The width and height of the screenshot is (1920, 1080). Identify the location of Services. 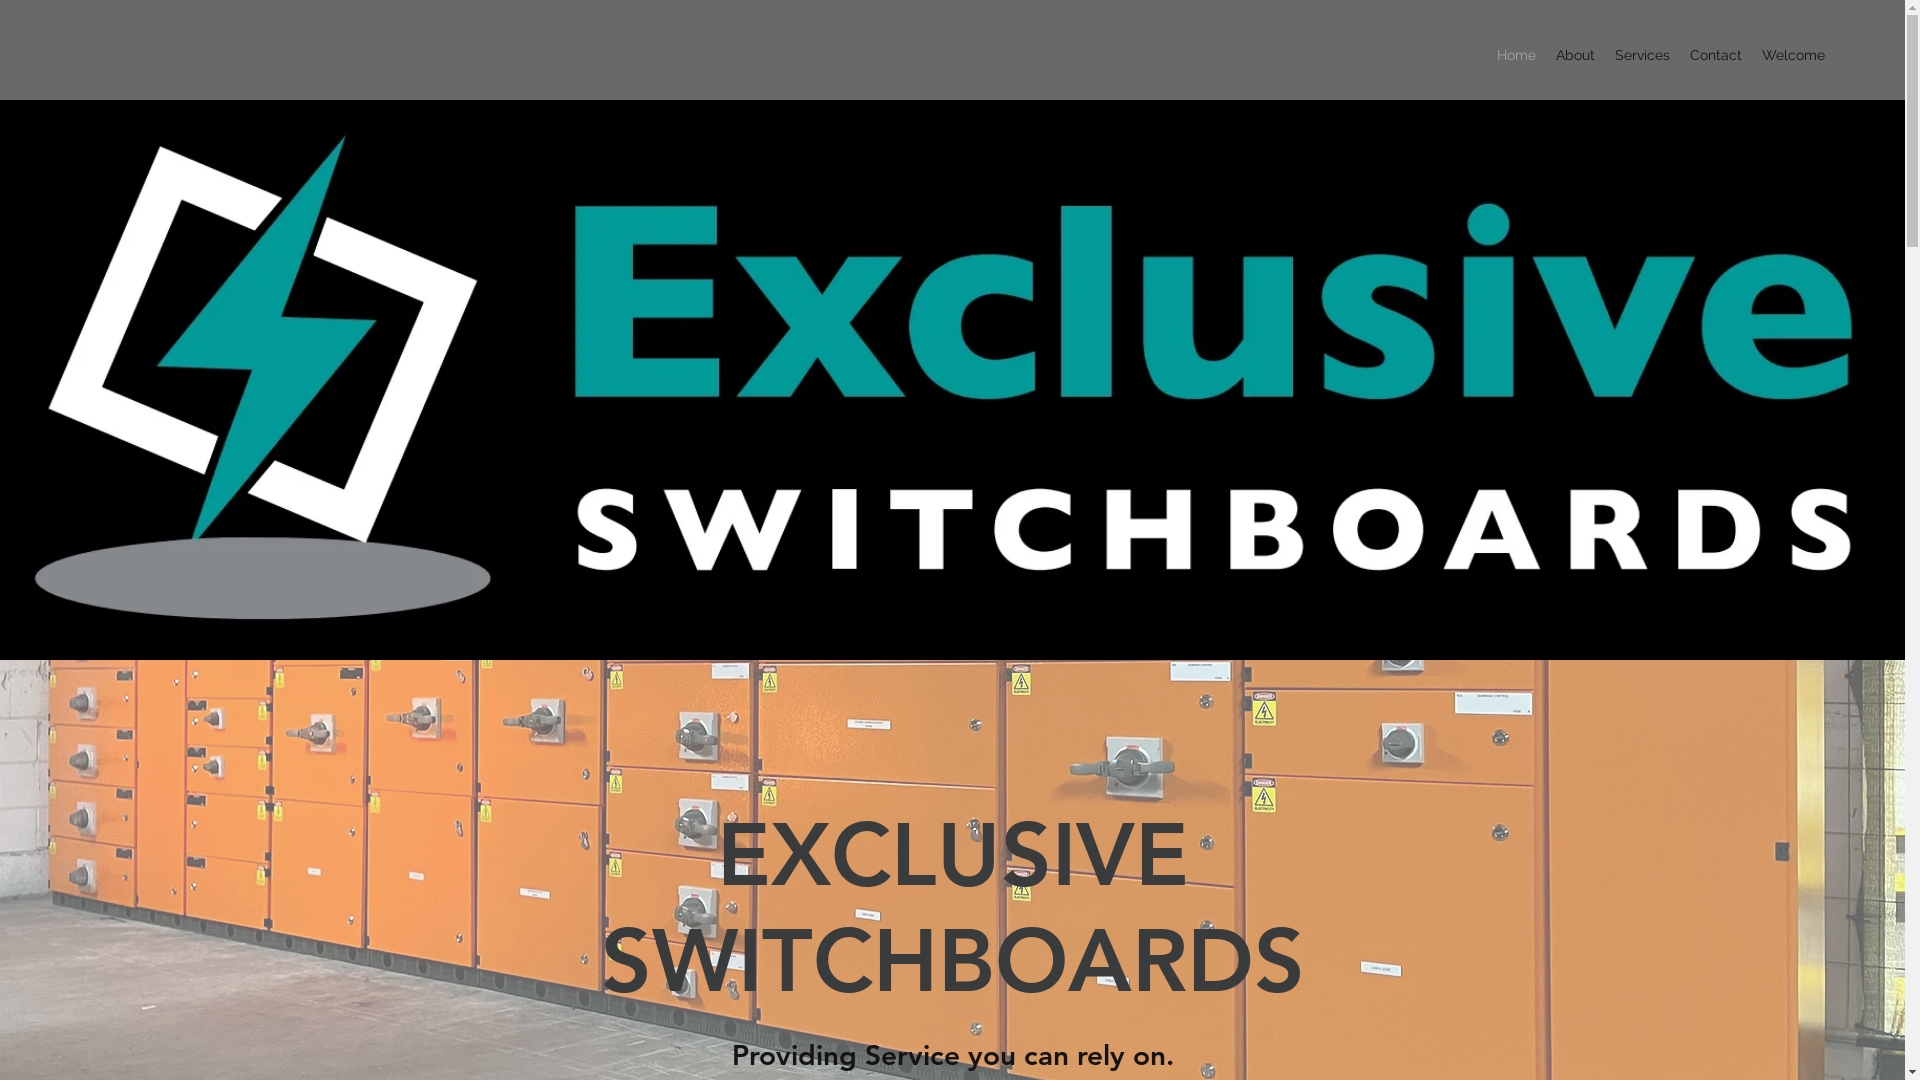
(1642, 55).